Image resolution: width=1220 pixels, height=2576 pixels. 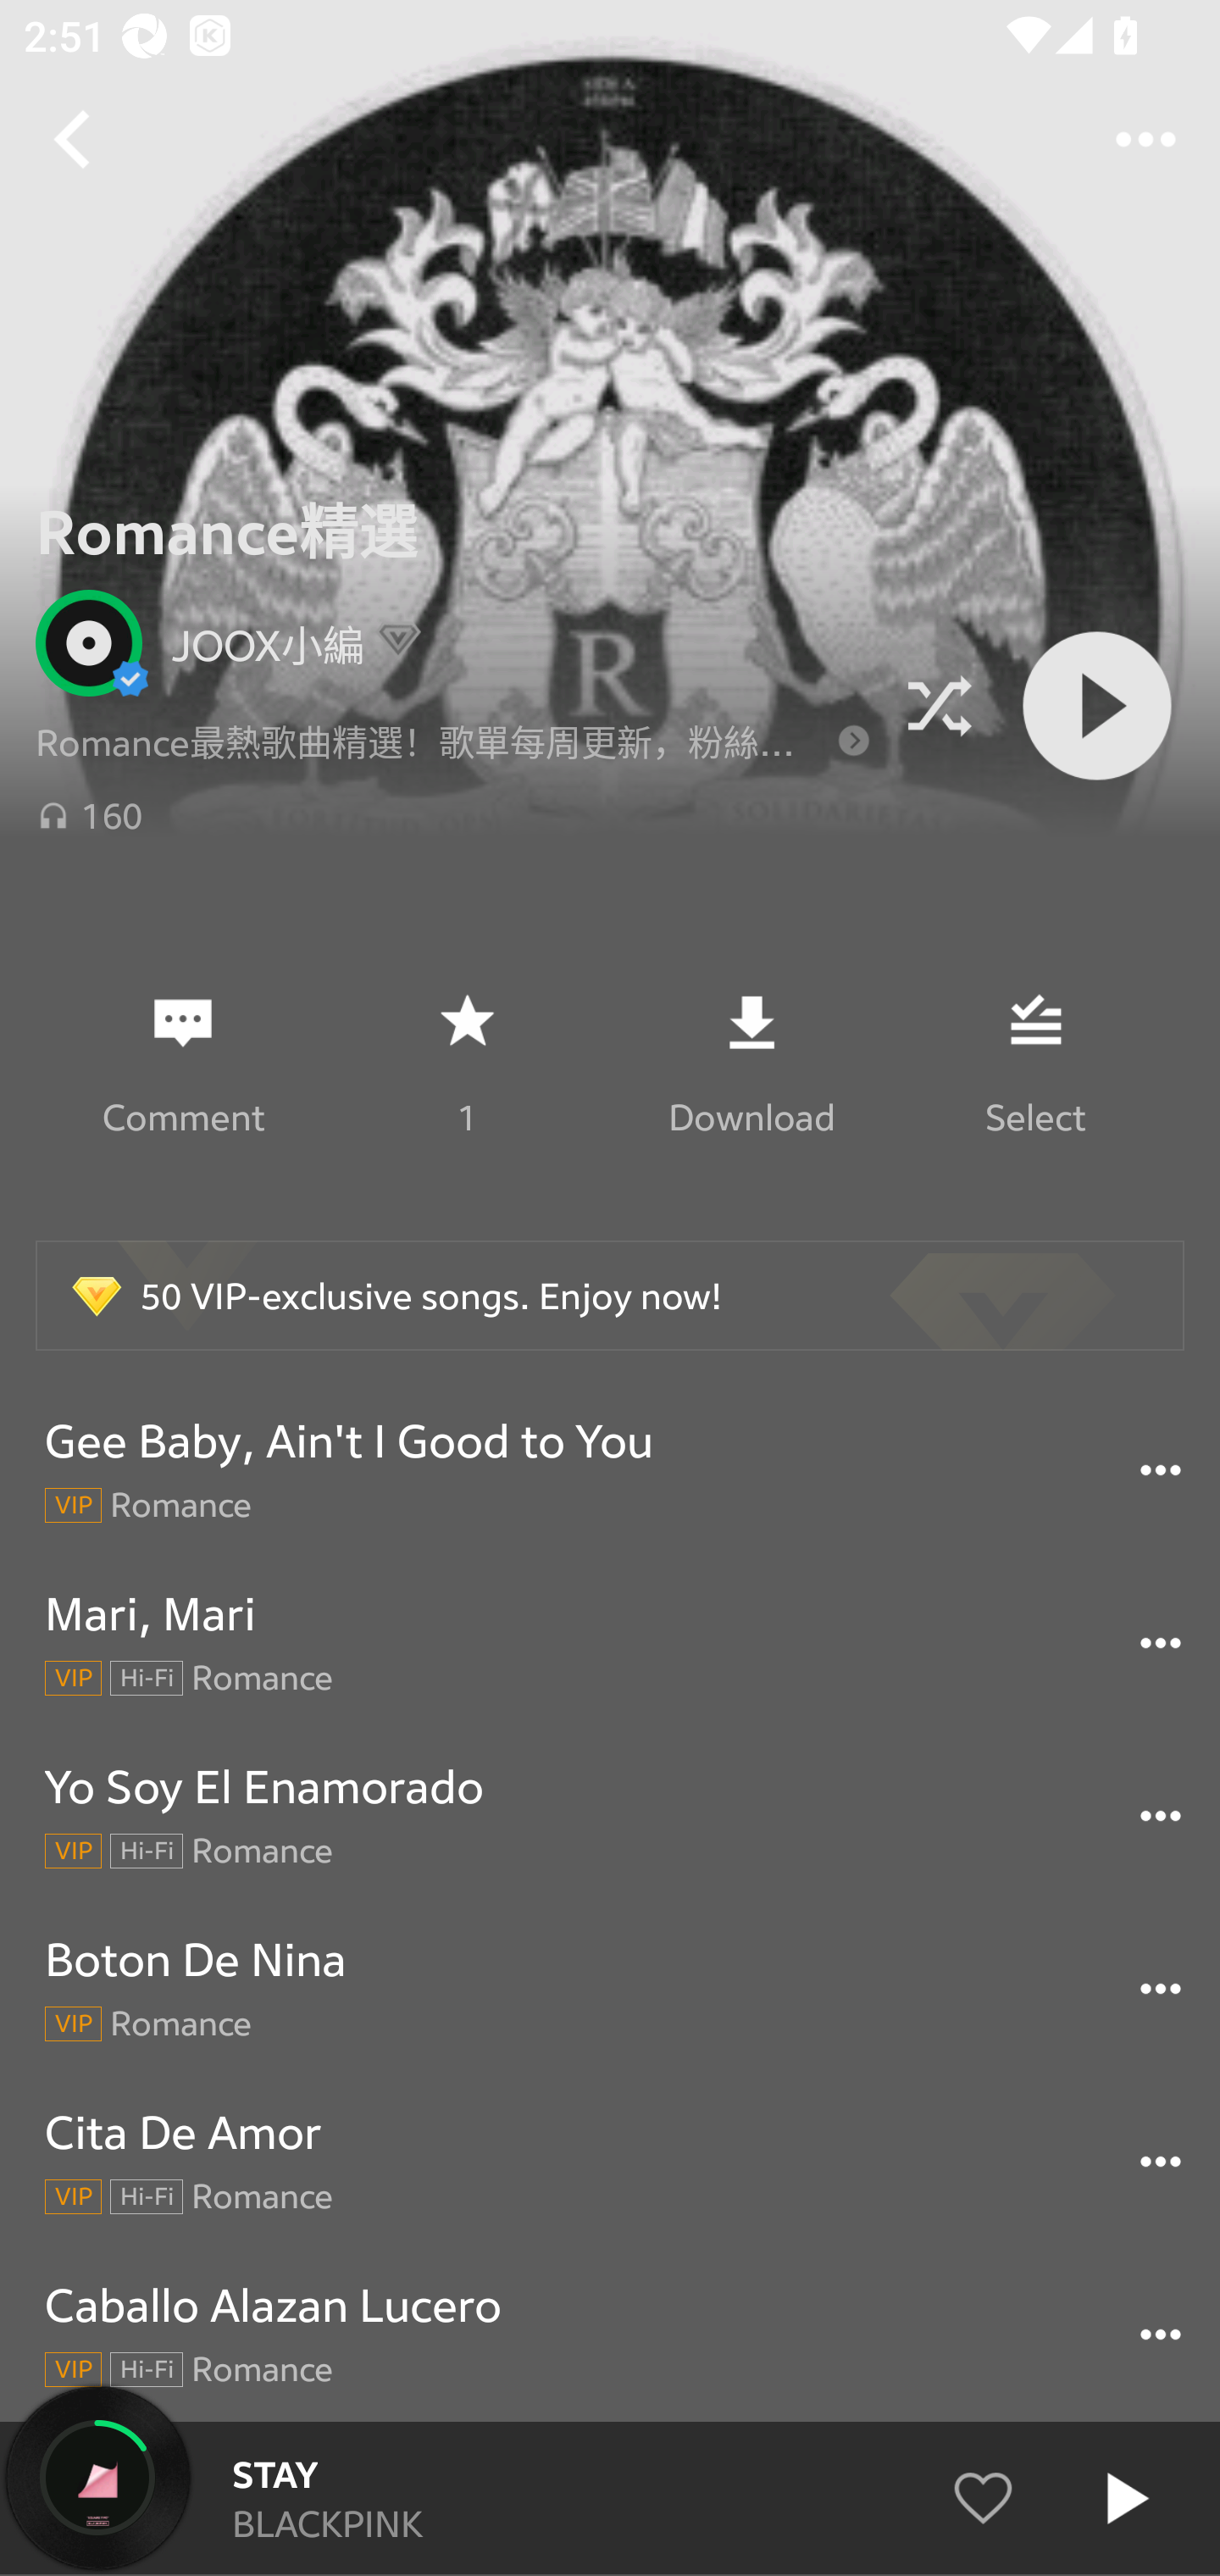 What do you see at coordinates (183, 1063) in the screenshot?
I see `Comment` at bounding box center [183, 1063].